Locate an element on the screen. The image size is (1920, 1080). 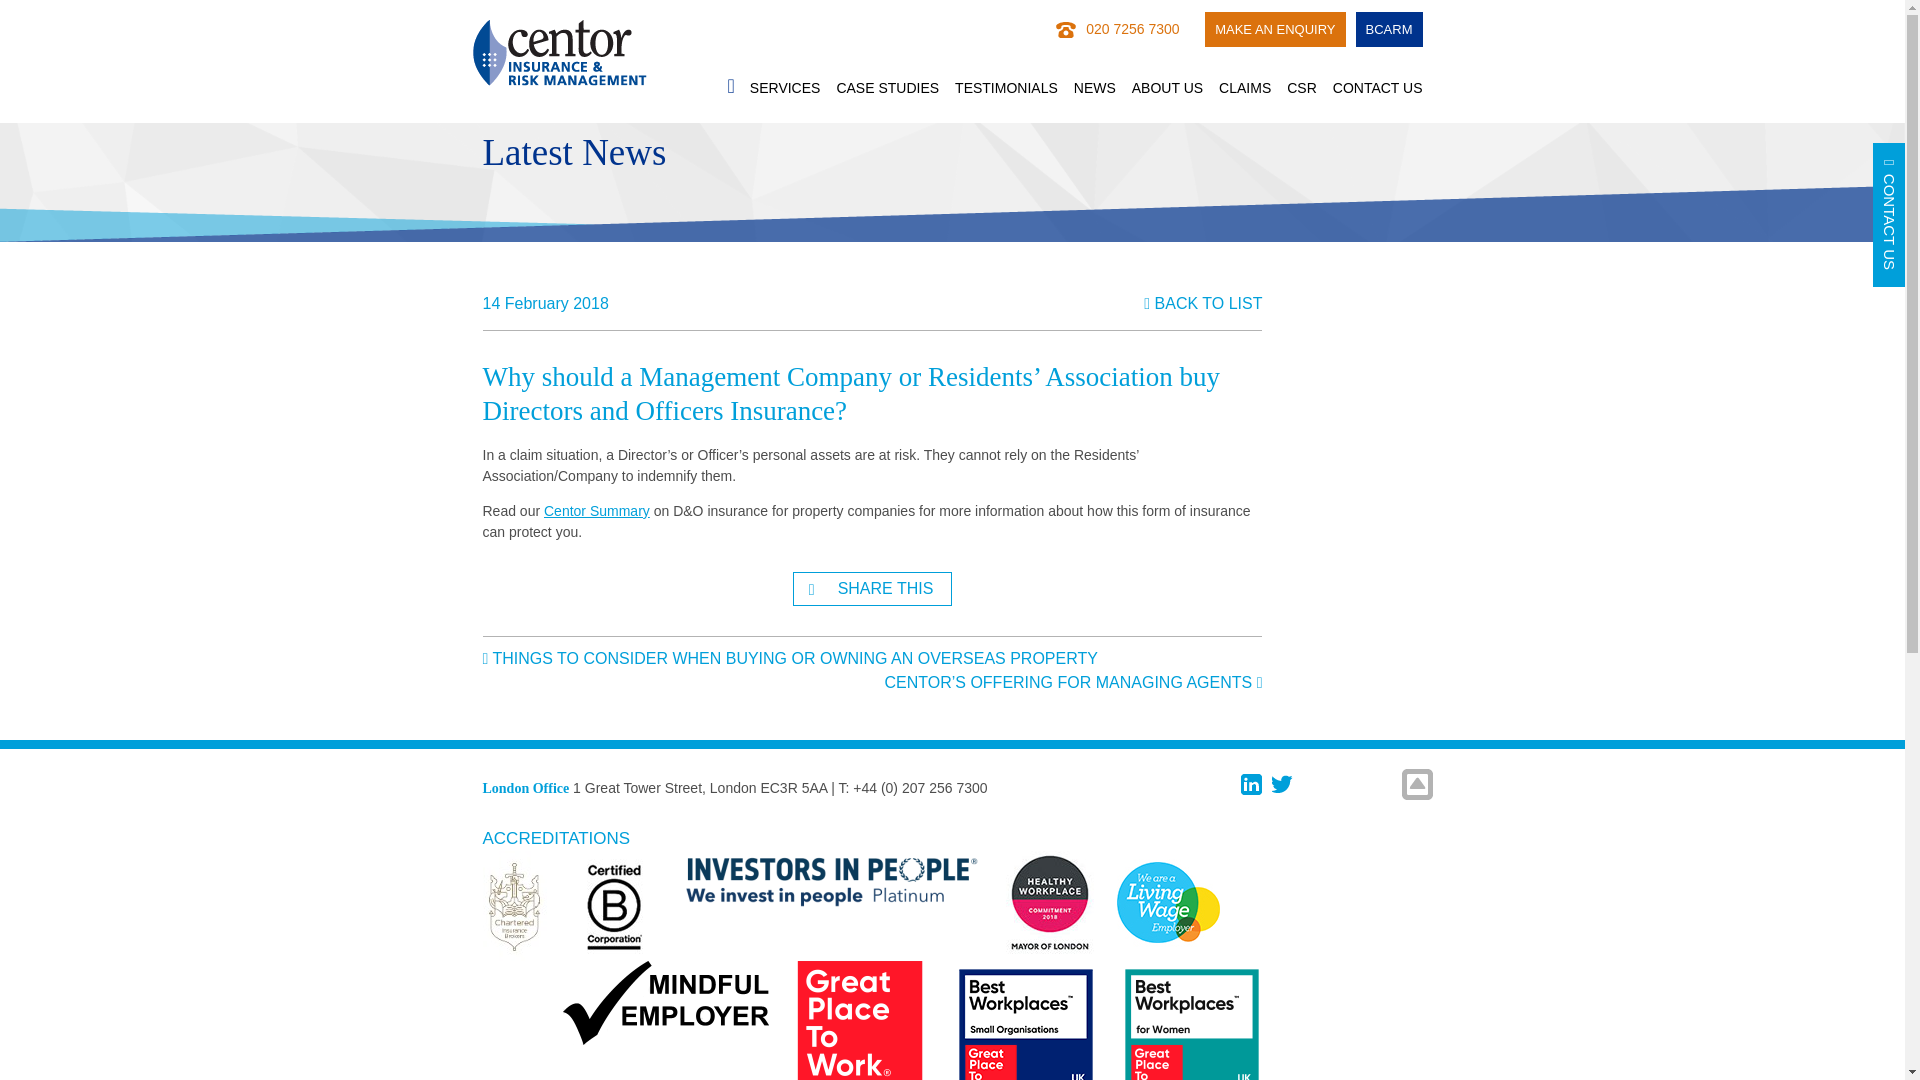
TESTIMONIALS is located at coordinates (1006, 88).